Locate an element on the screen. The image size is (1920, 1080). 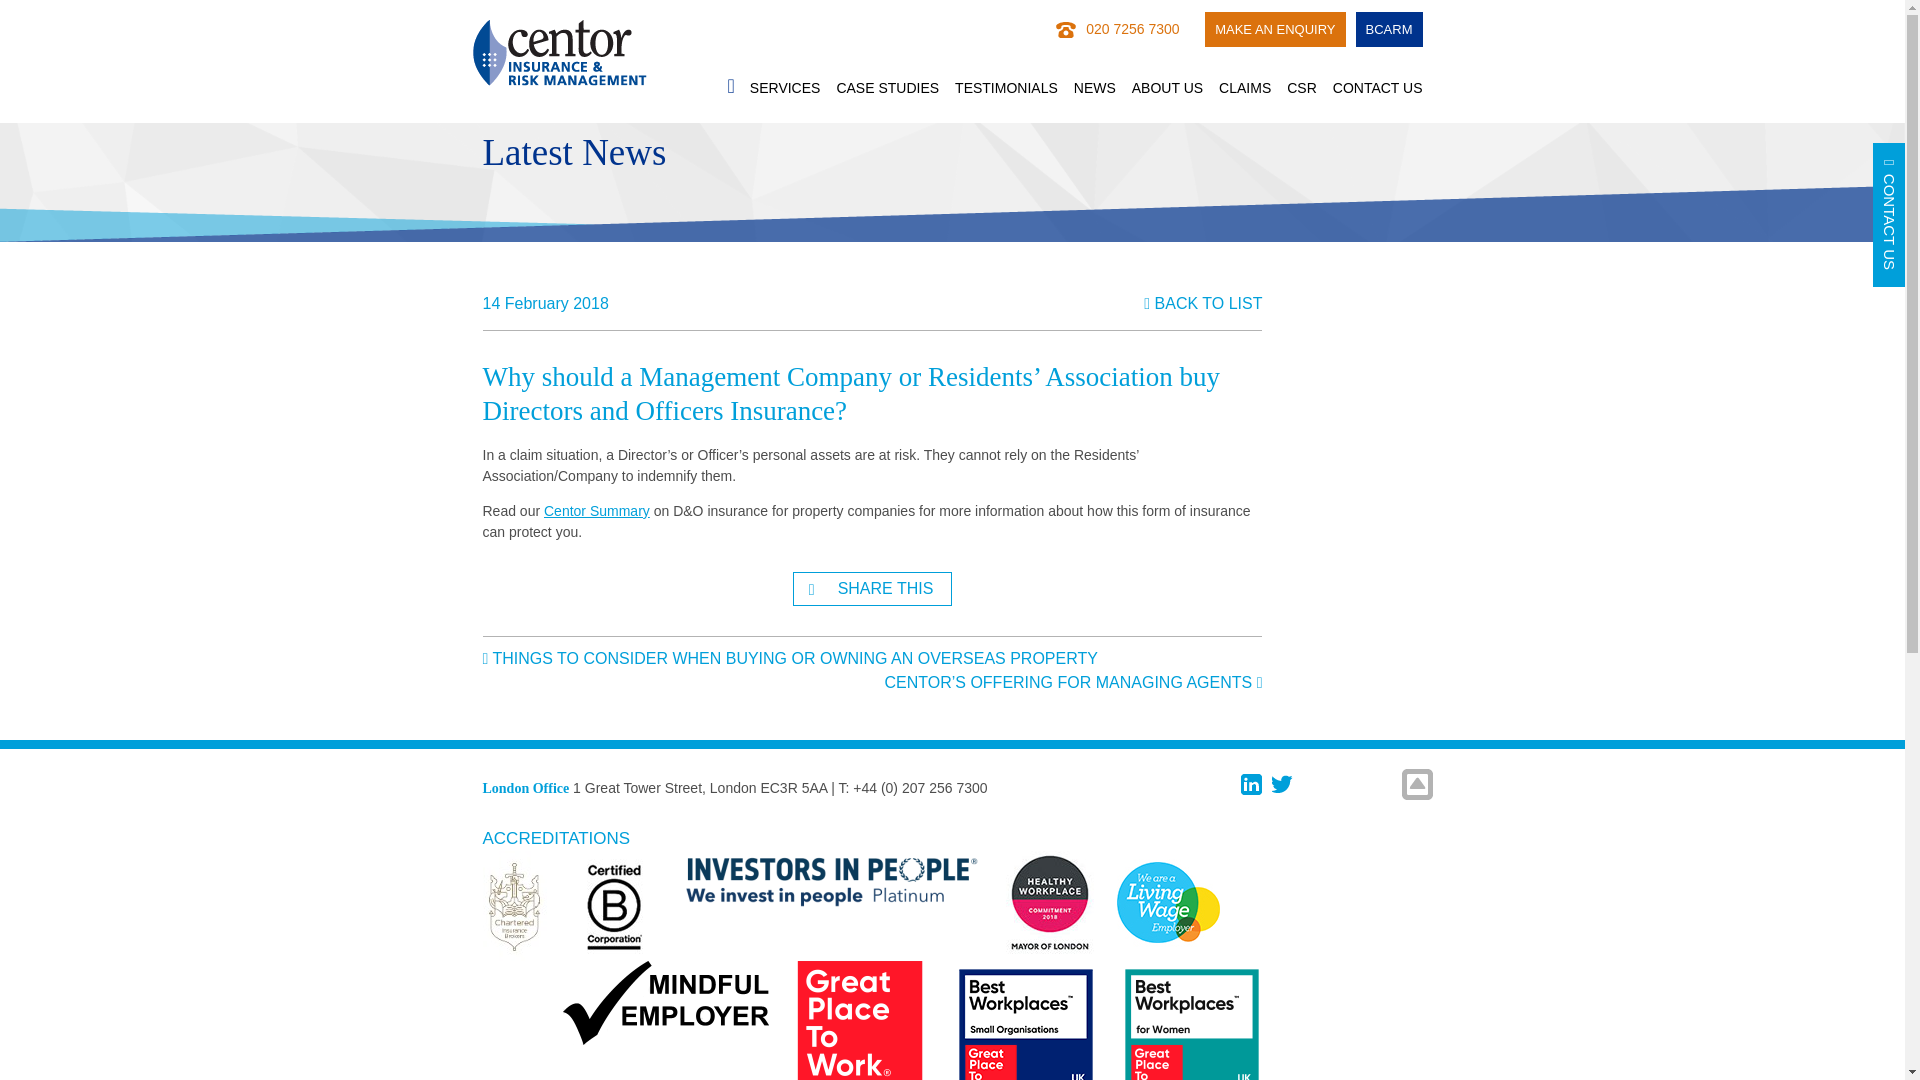
TESTIMONIALS is located at coordinates (1006, 88).